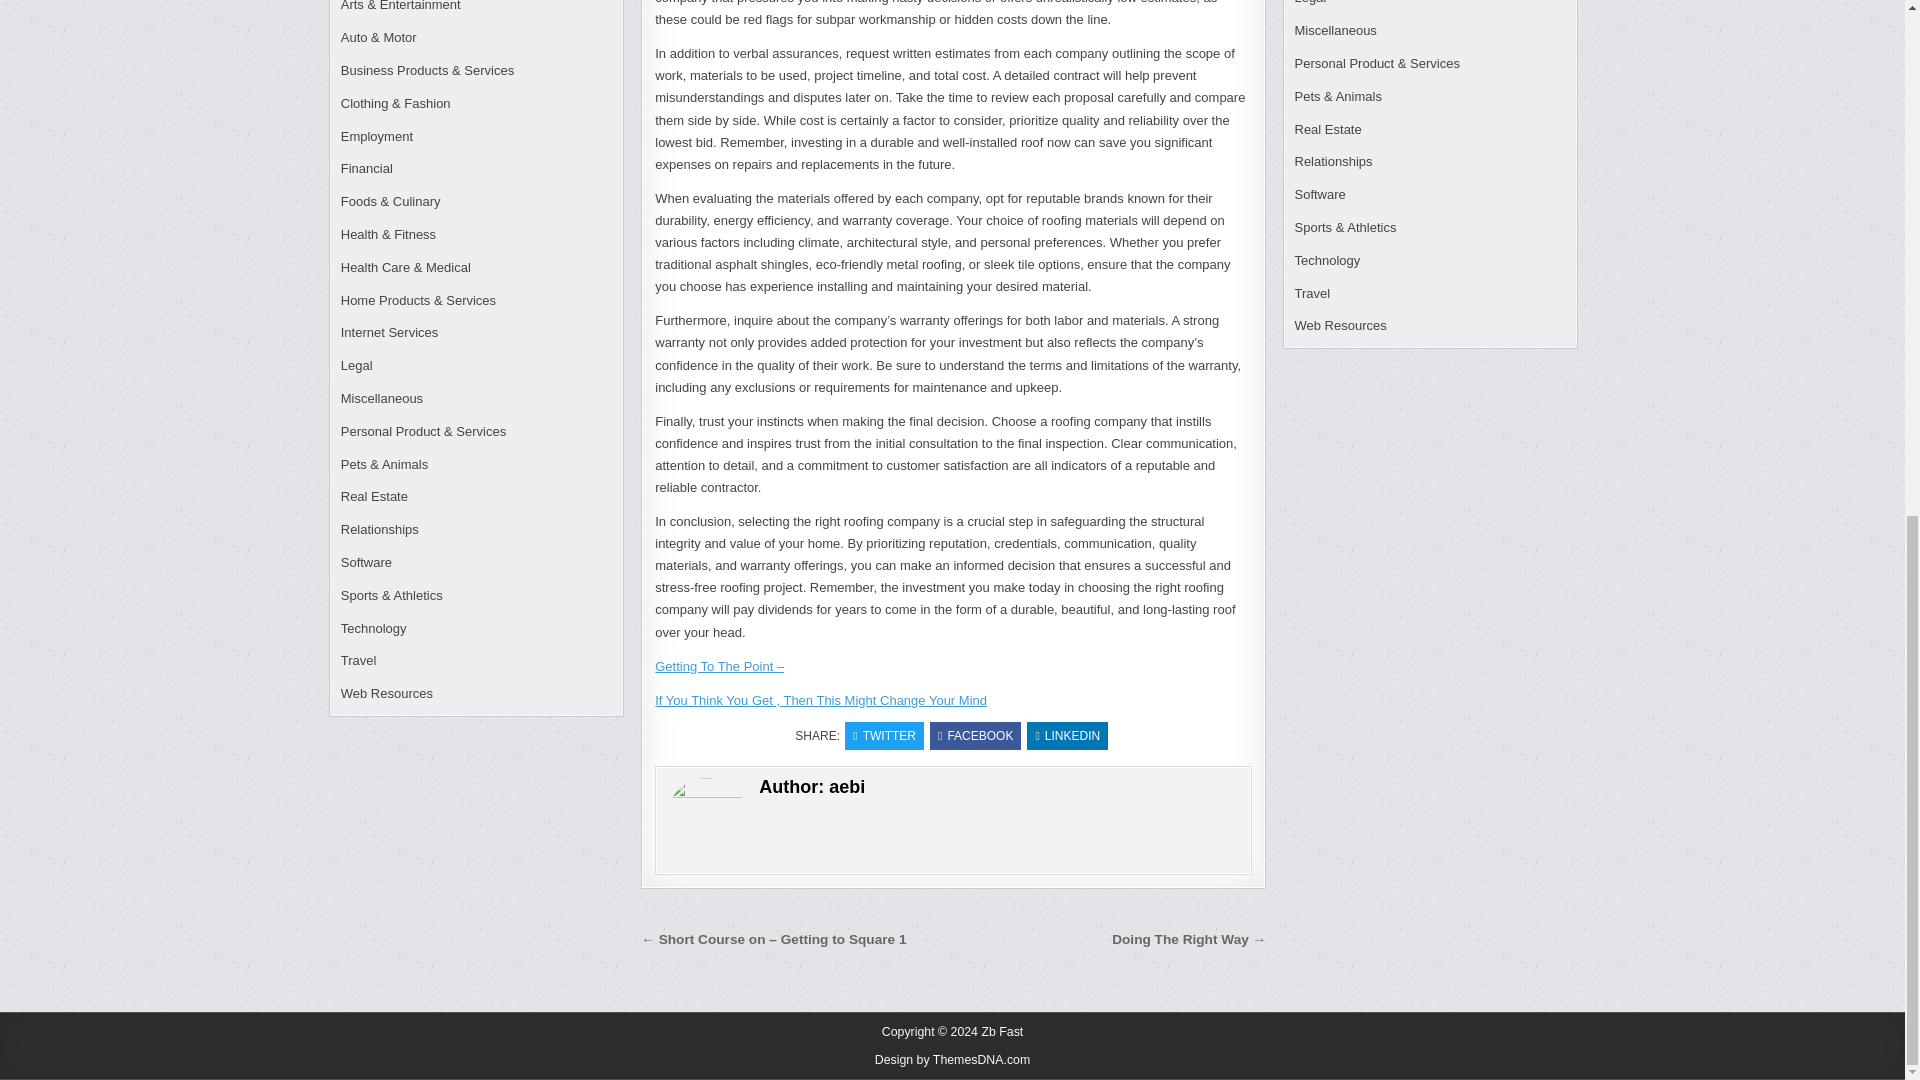 The height and width of the screenshot is (1080, 1920). Describe the element at coordinates (356, 364) in the screenshot. I see `Legal` at that location.